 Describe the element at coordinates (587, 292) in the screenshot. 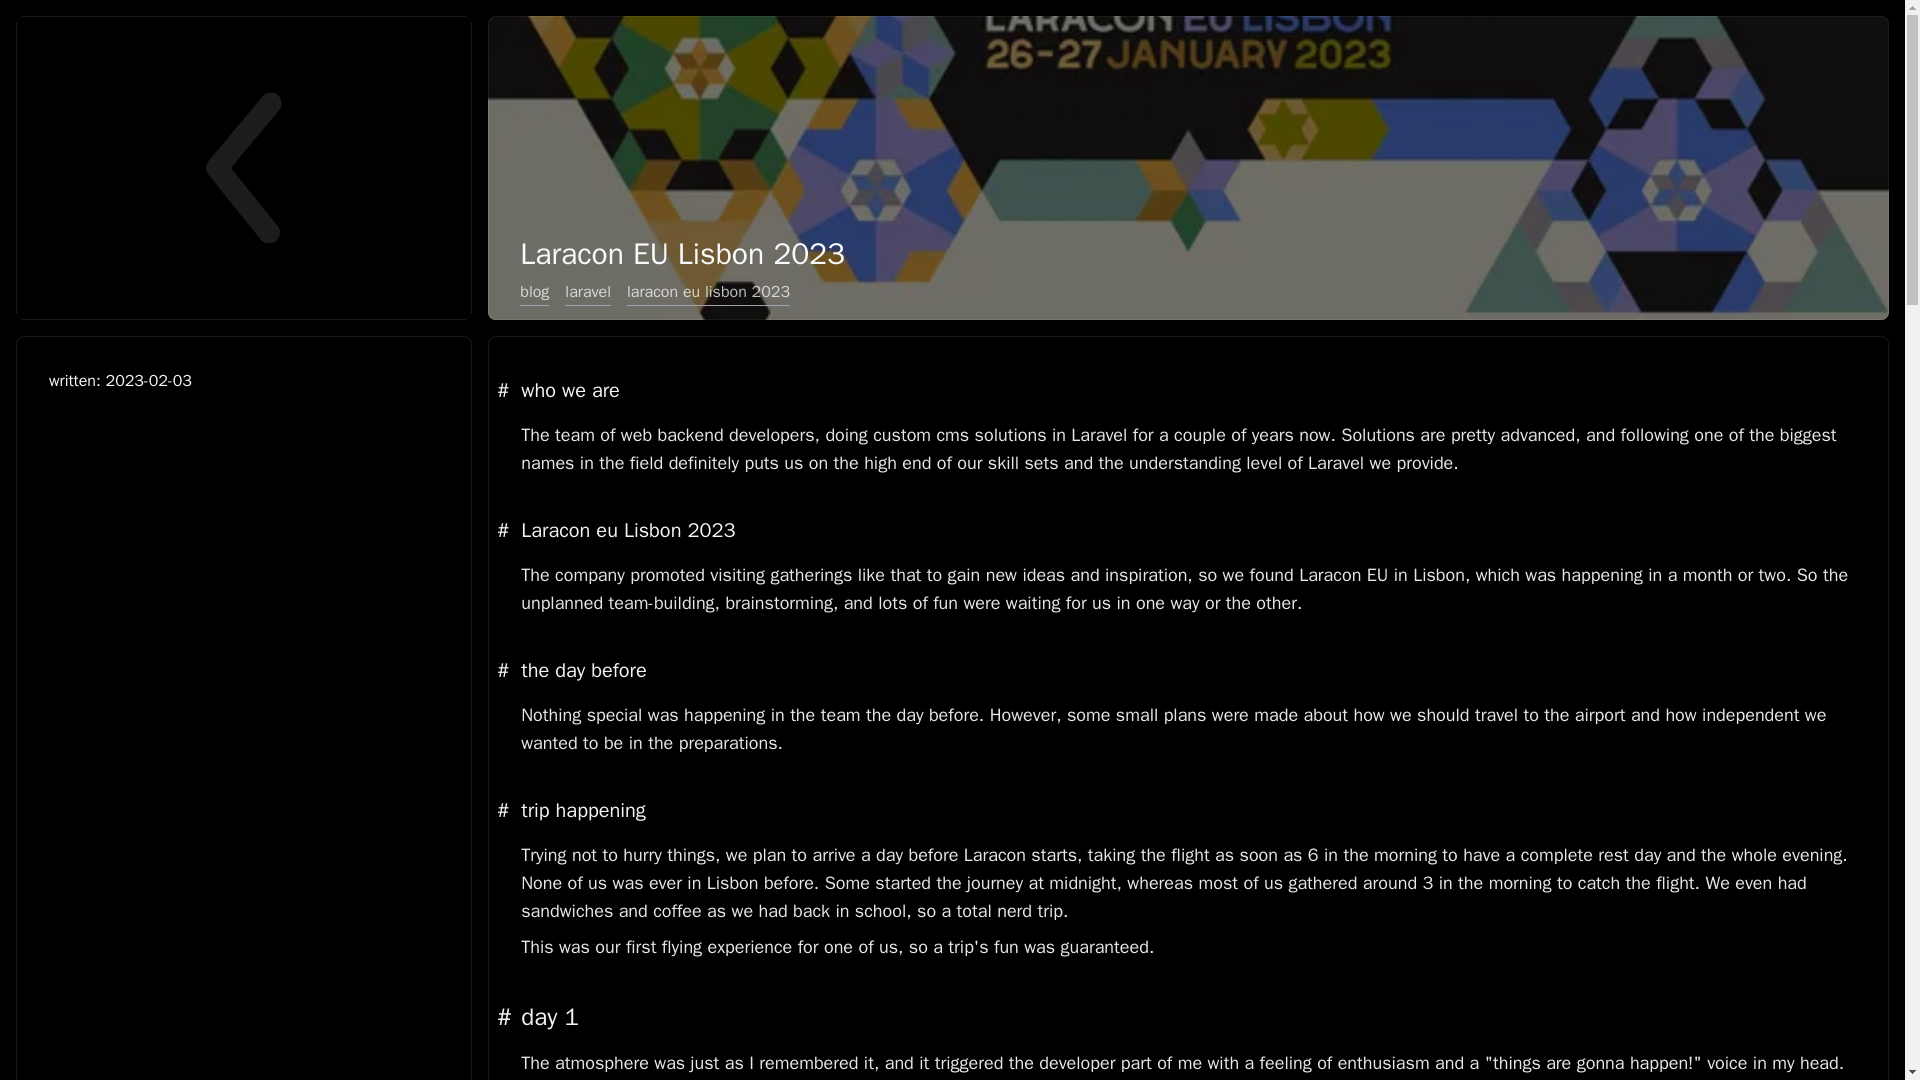

I see `laravel` at that location.